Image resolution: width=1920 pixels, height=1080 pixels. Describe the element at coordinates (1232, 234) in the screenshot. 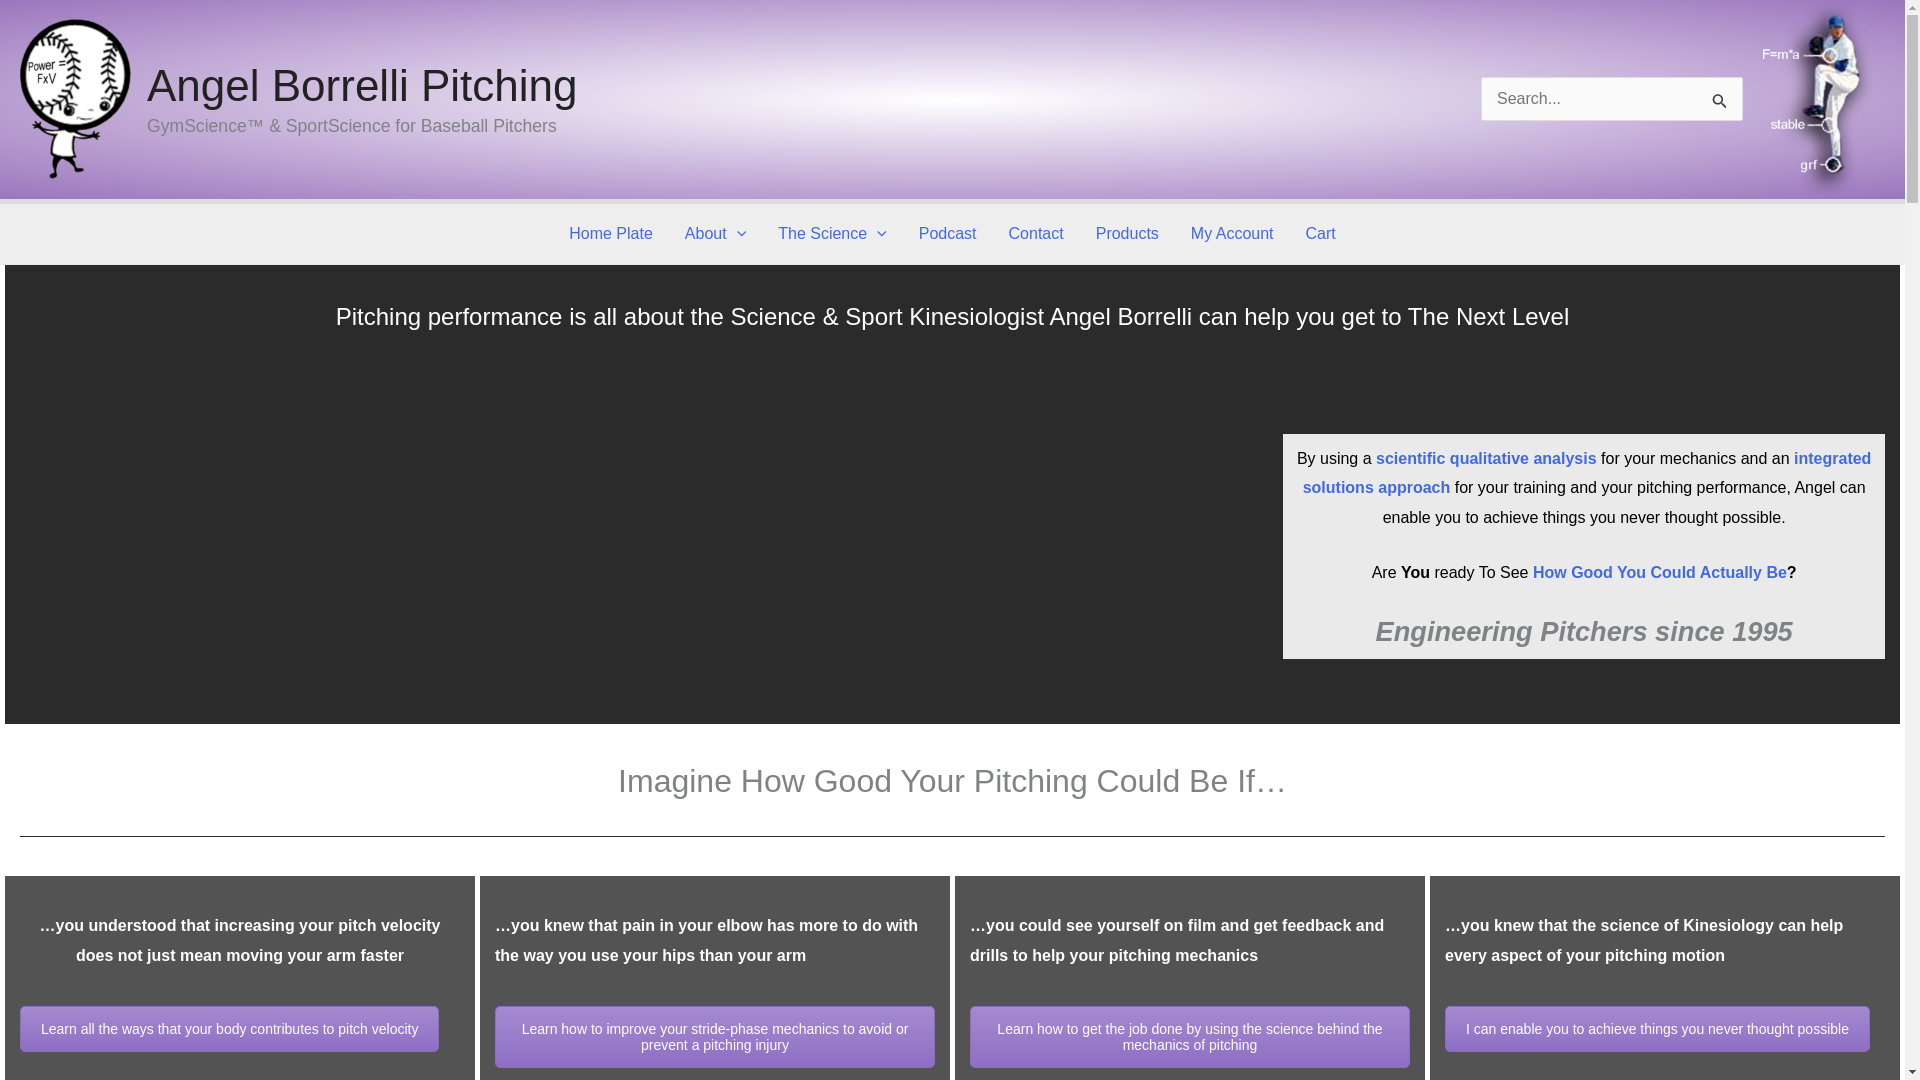

I see `My Account` at that location.